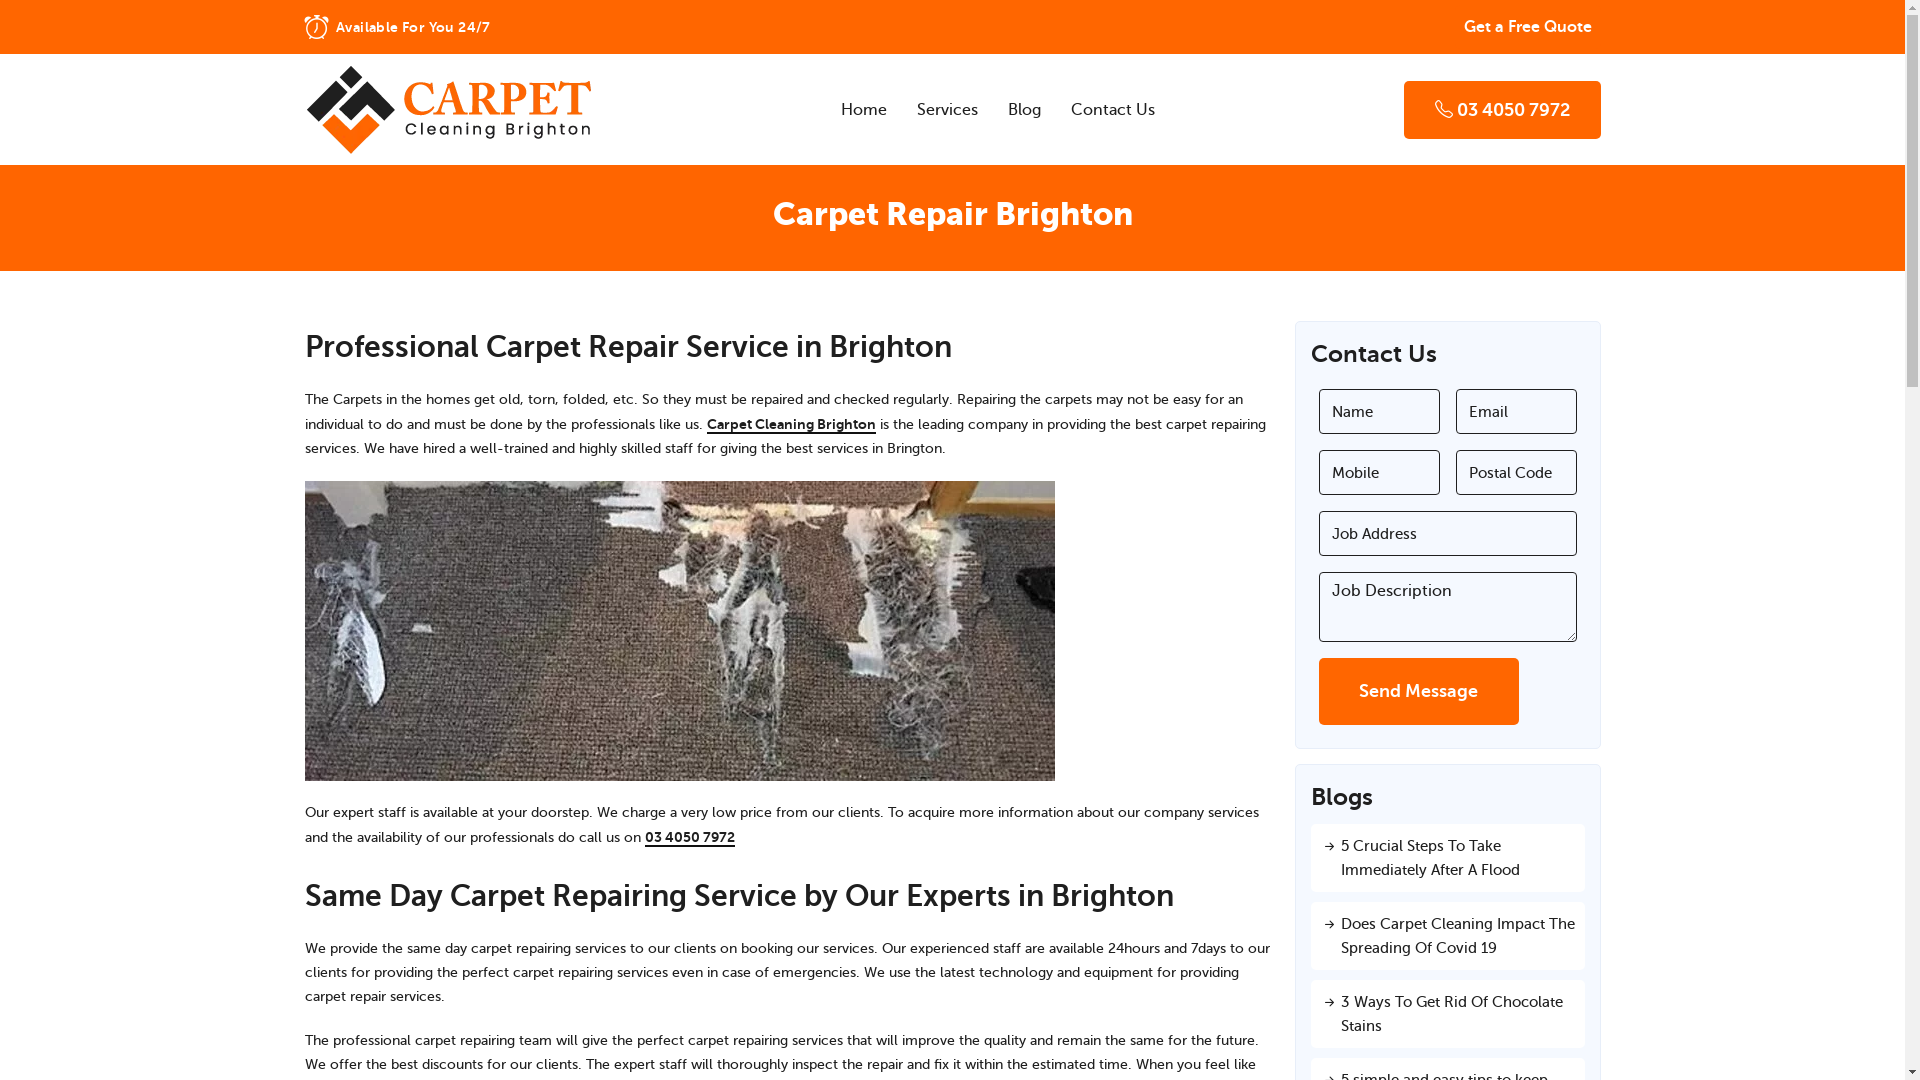  What do you see at coordinates (1502, 109) in the screenshot?
I see `03 4050 7972` at bounding box center [1502, 109].